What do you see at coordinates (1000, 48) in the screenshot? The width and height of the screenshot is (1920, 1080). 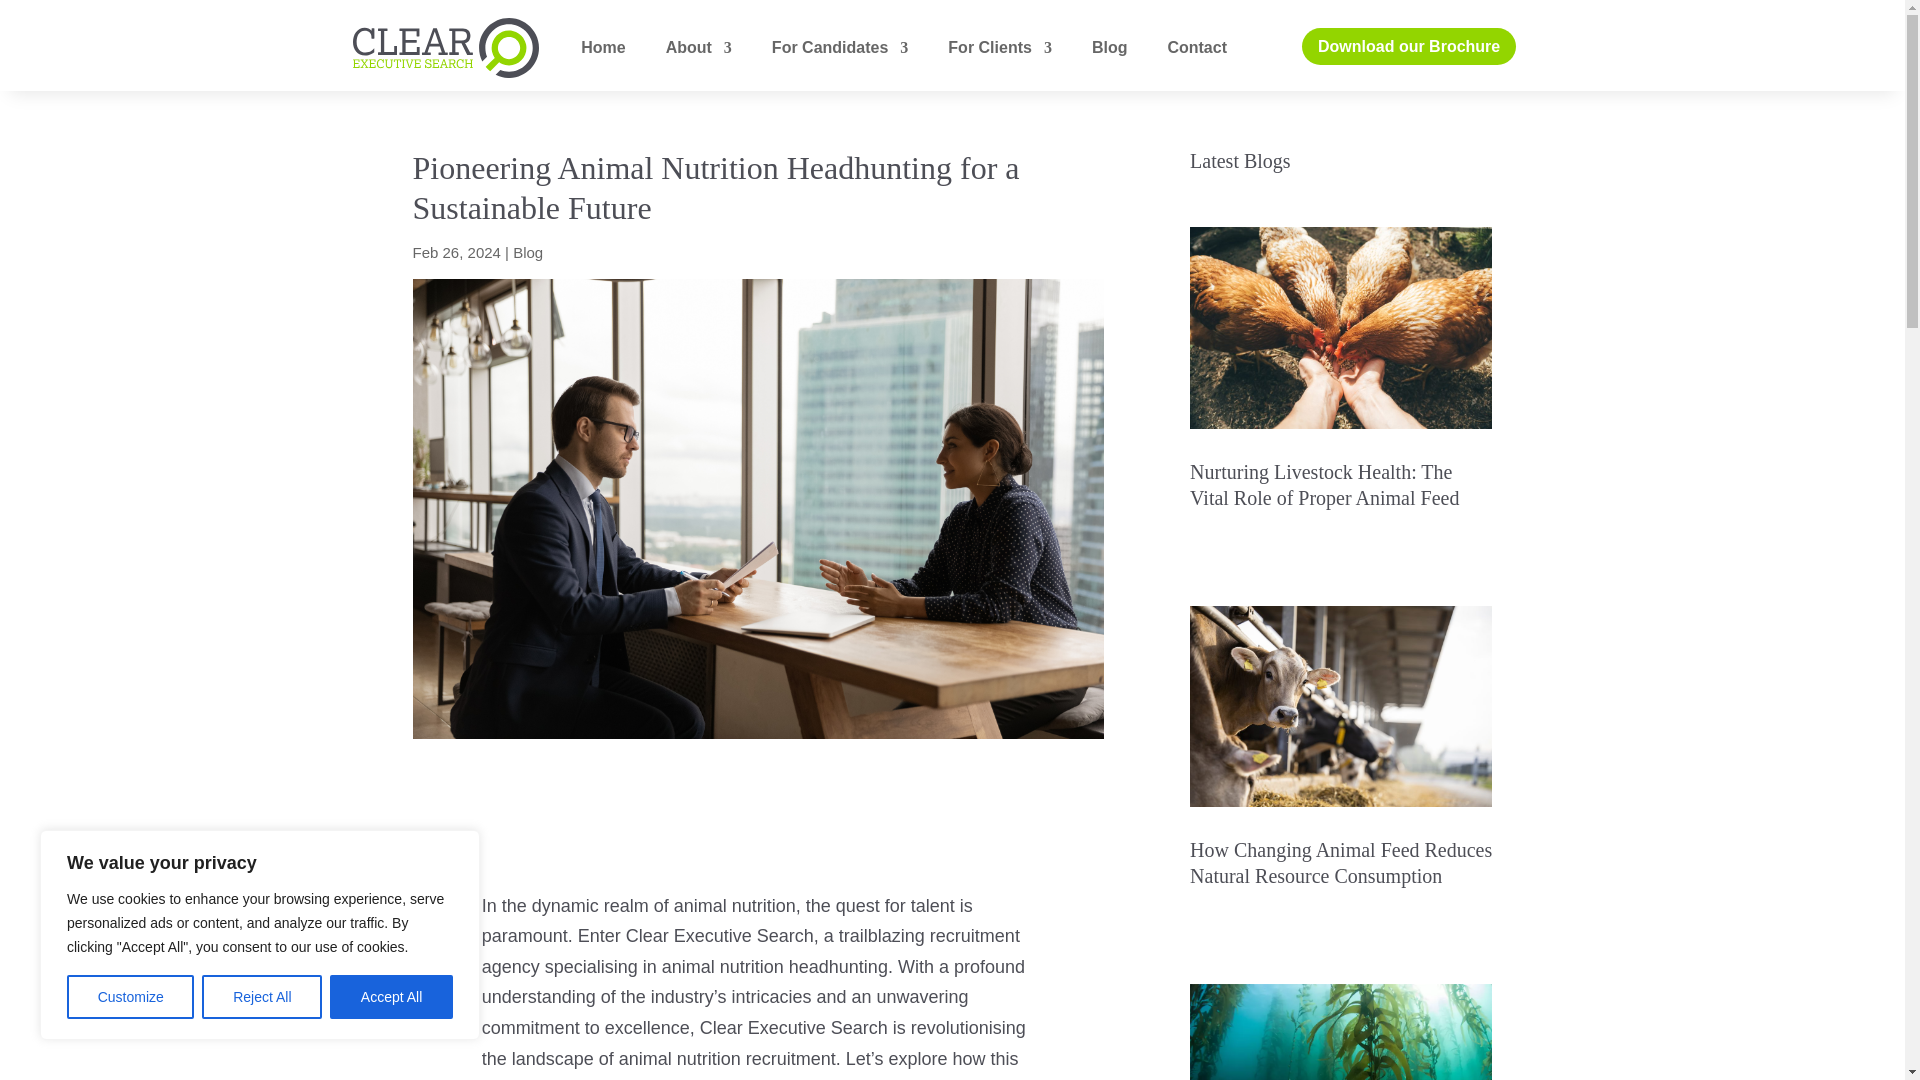 I see `For Clients` at bounding box center [1000, 48].